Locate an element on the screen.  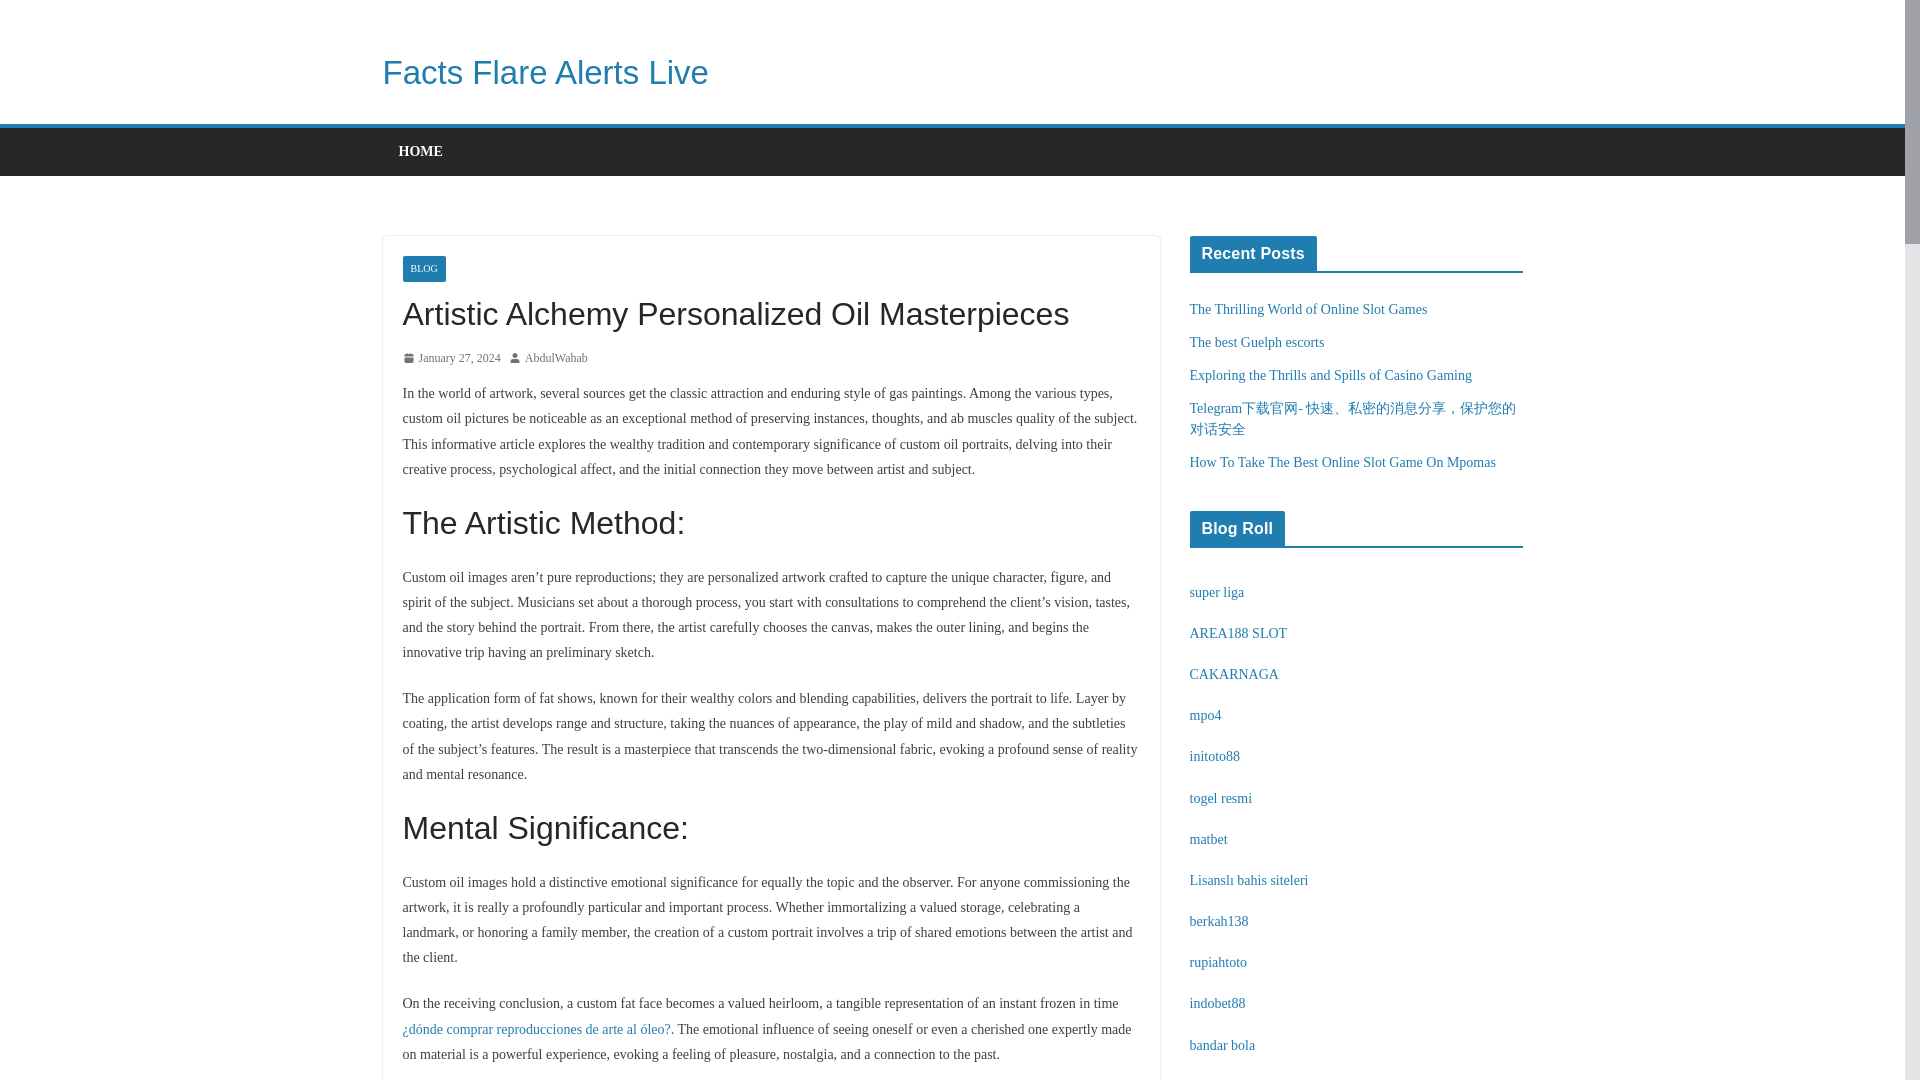
The best Guelph escorts is located at coordinates (1257, 342).